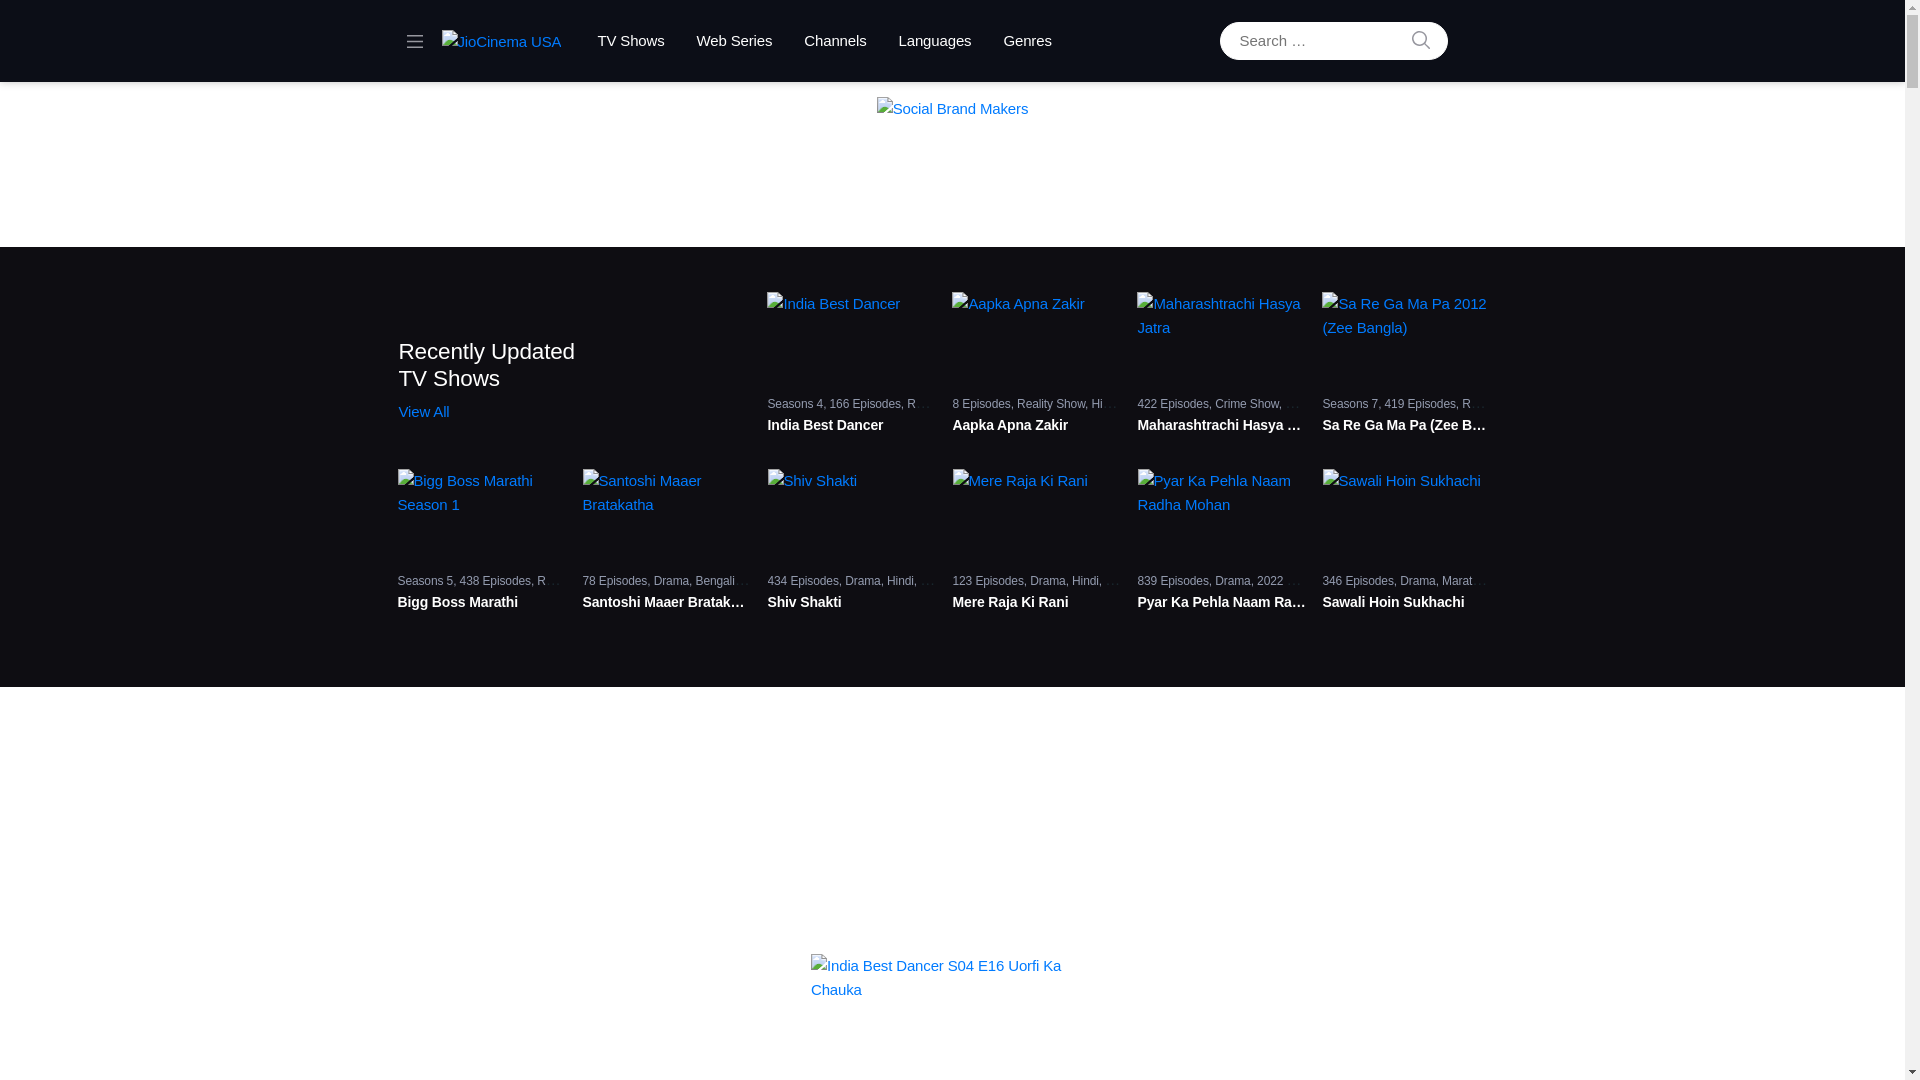 The height and width of the screenshot is (1080, 1920). I want to click on Watch Dramas, Serials, TV Shows and Entertainment, so click(502, 42).